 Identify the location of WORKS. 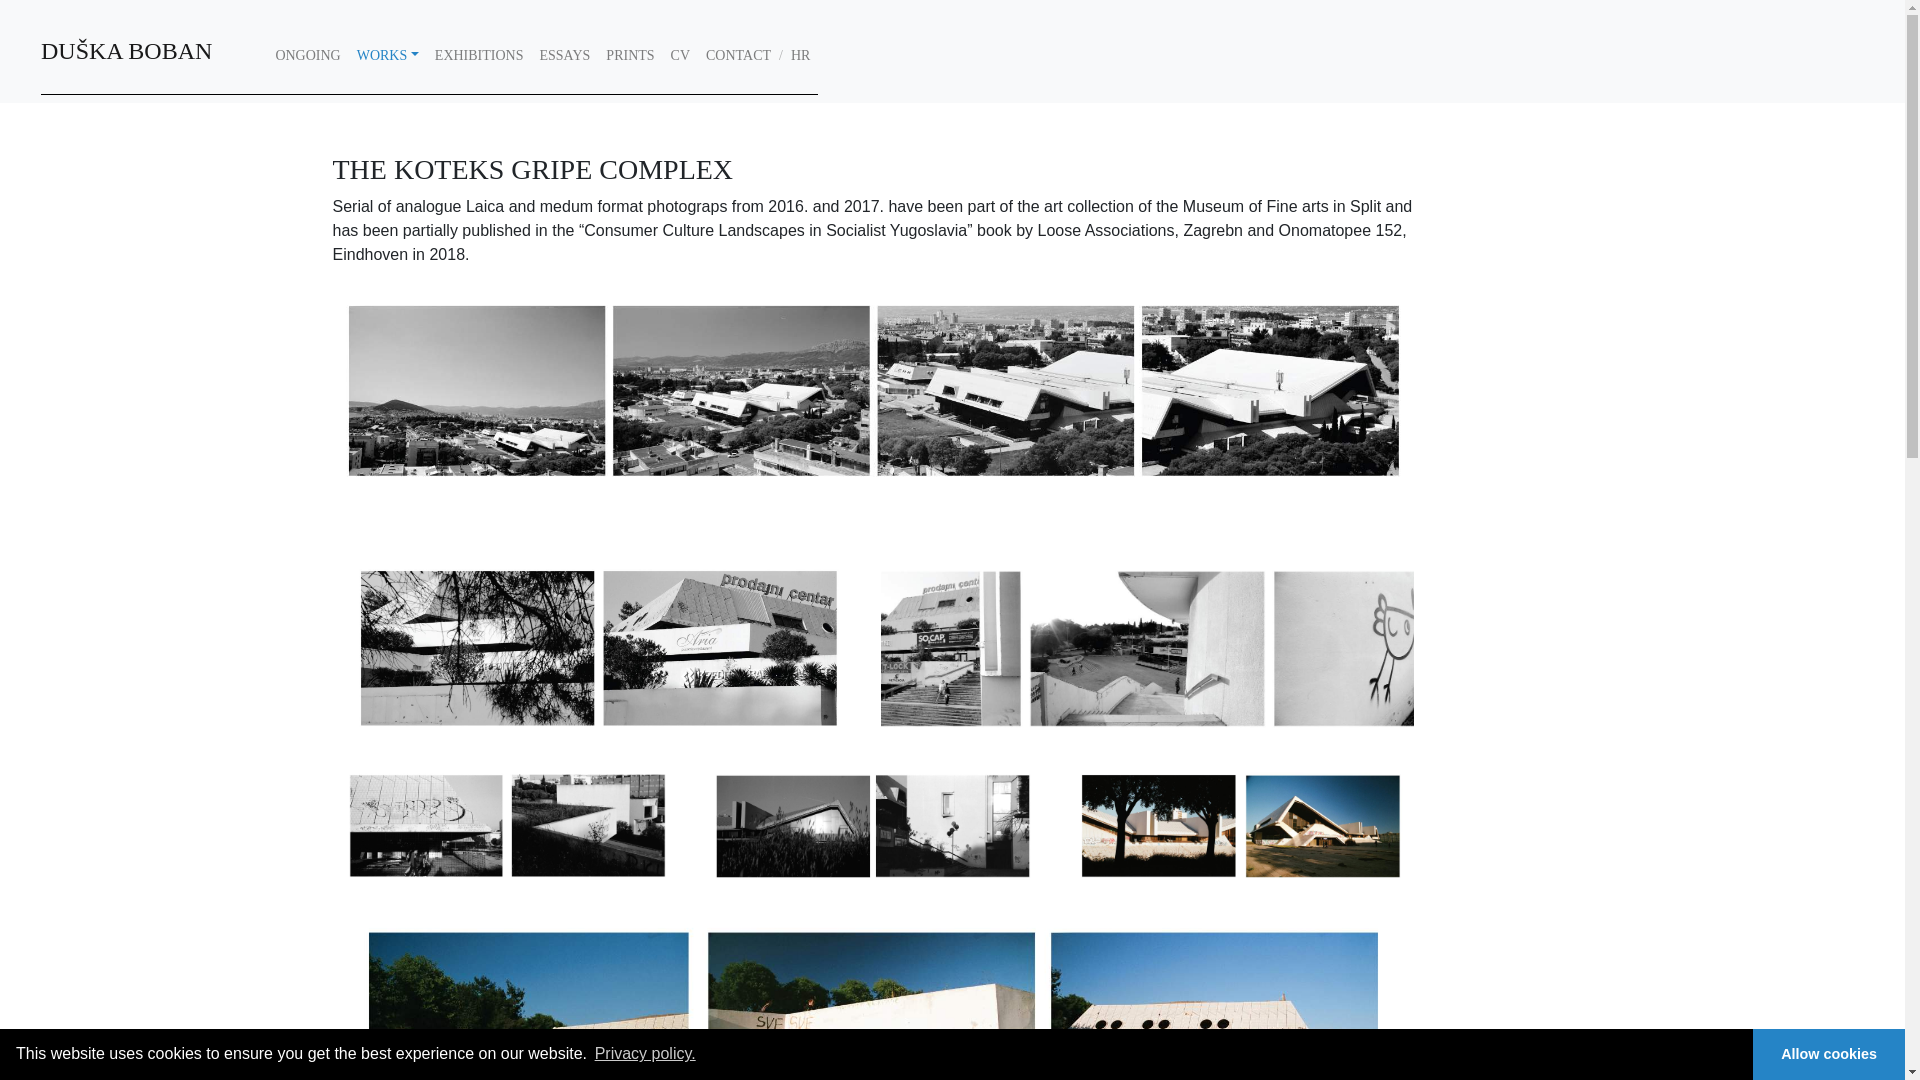
(388, 54).